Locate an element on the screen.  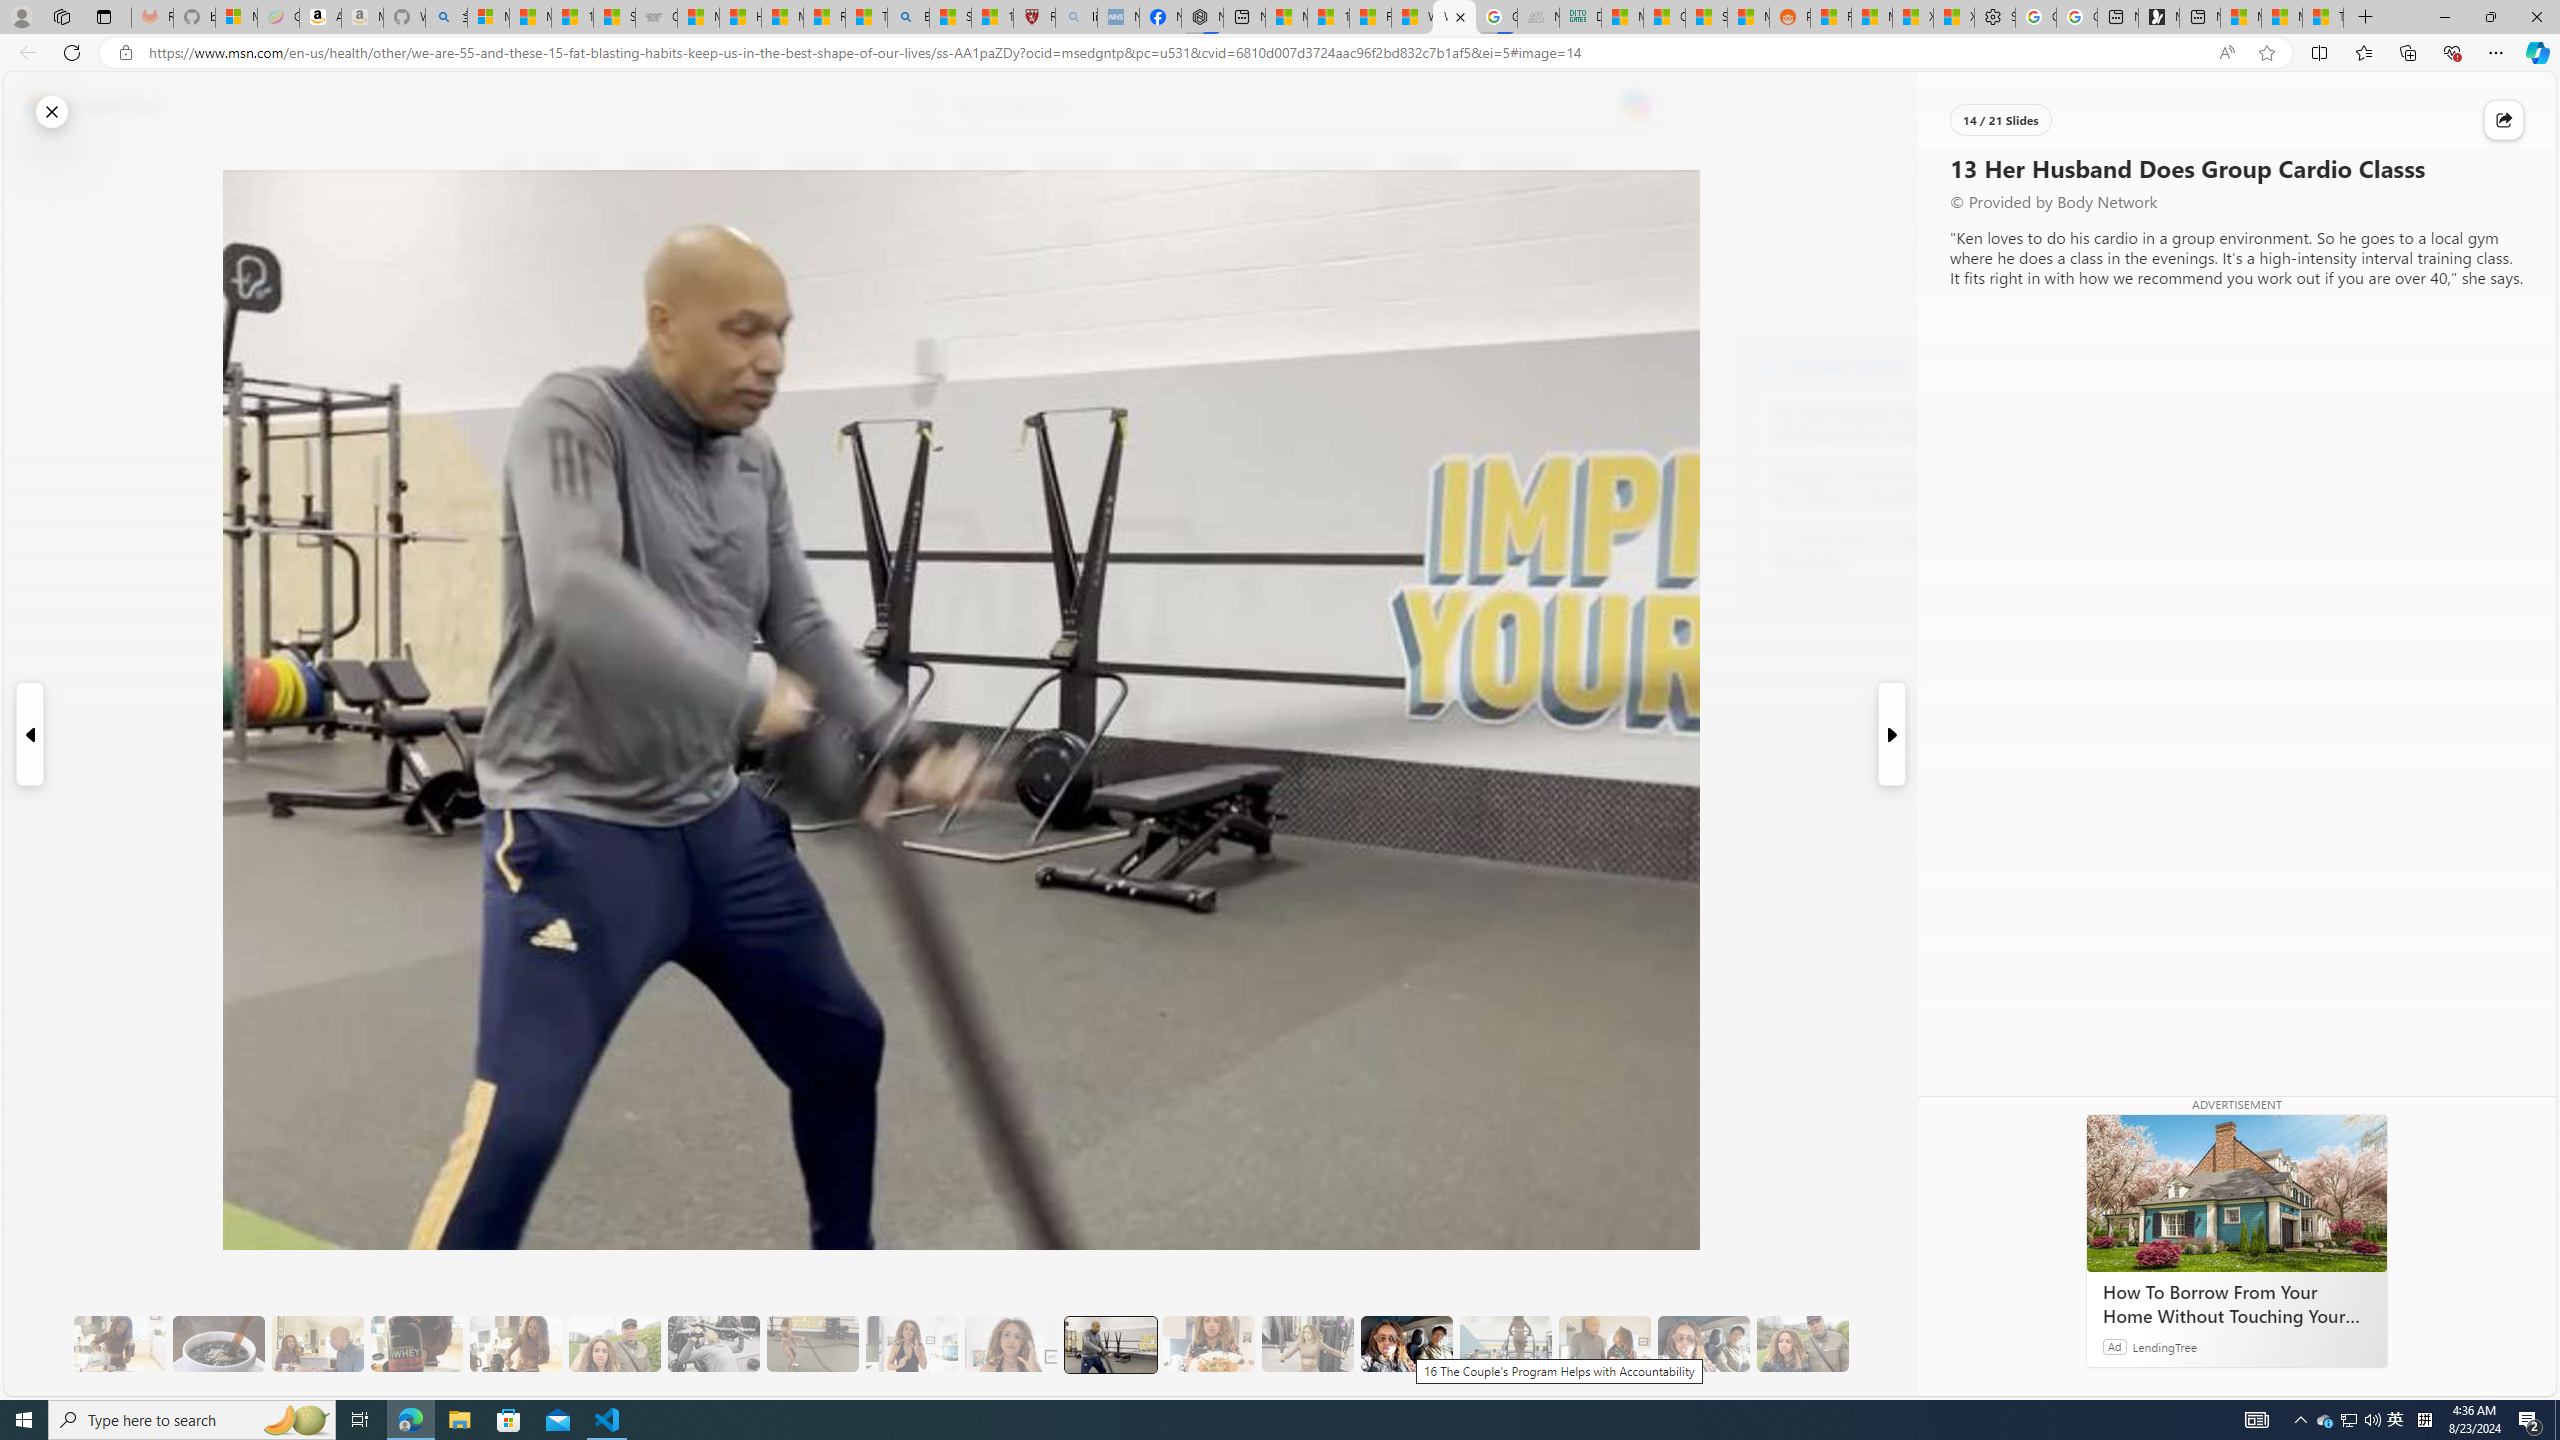
Food & Drink is located at coordinates (1529, 163).